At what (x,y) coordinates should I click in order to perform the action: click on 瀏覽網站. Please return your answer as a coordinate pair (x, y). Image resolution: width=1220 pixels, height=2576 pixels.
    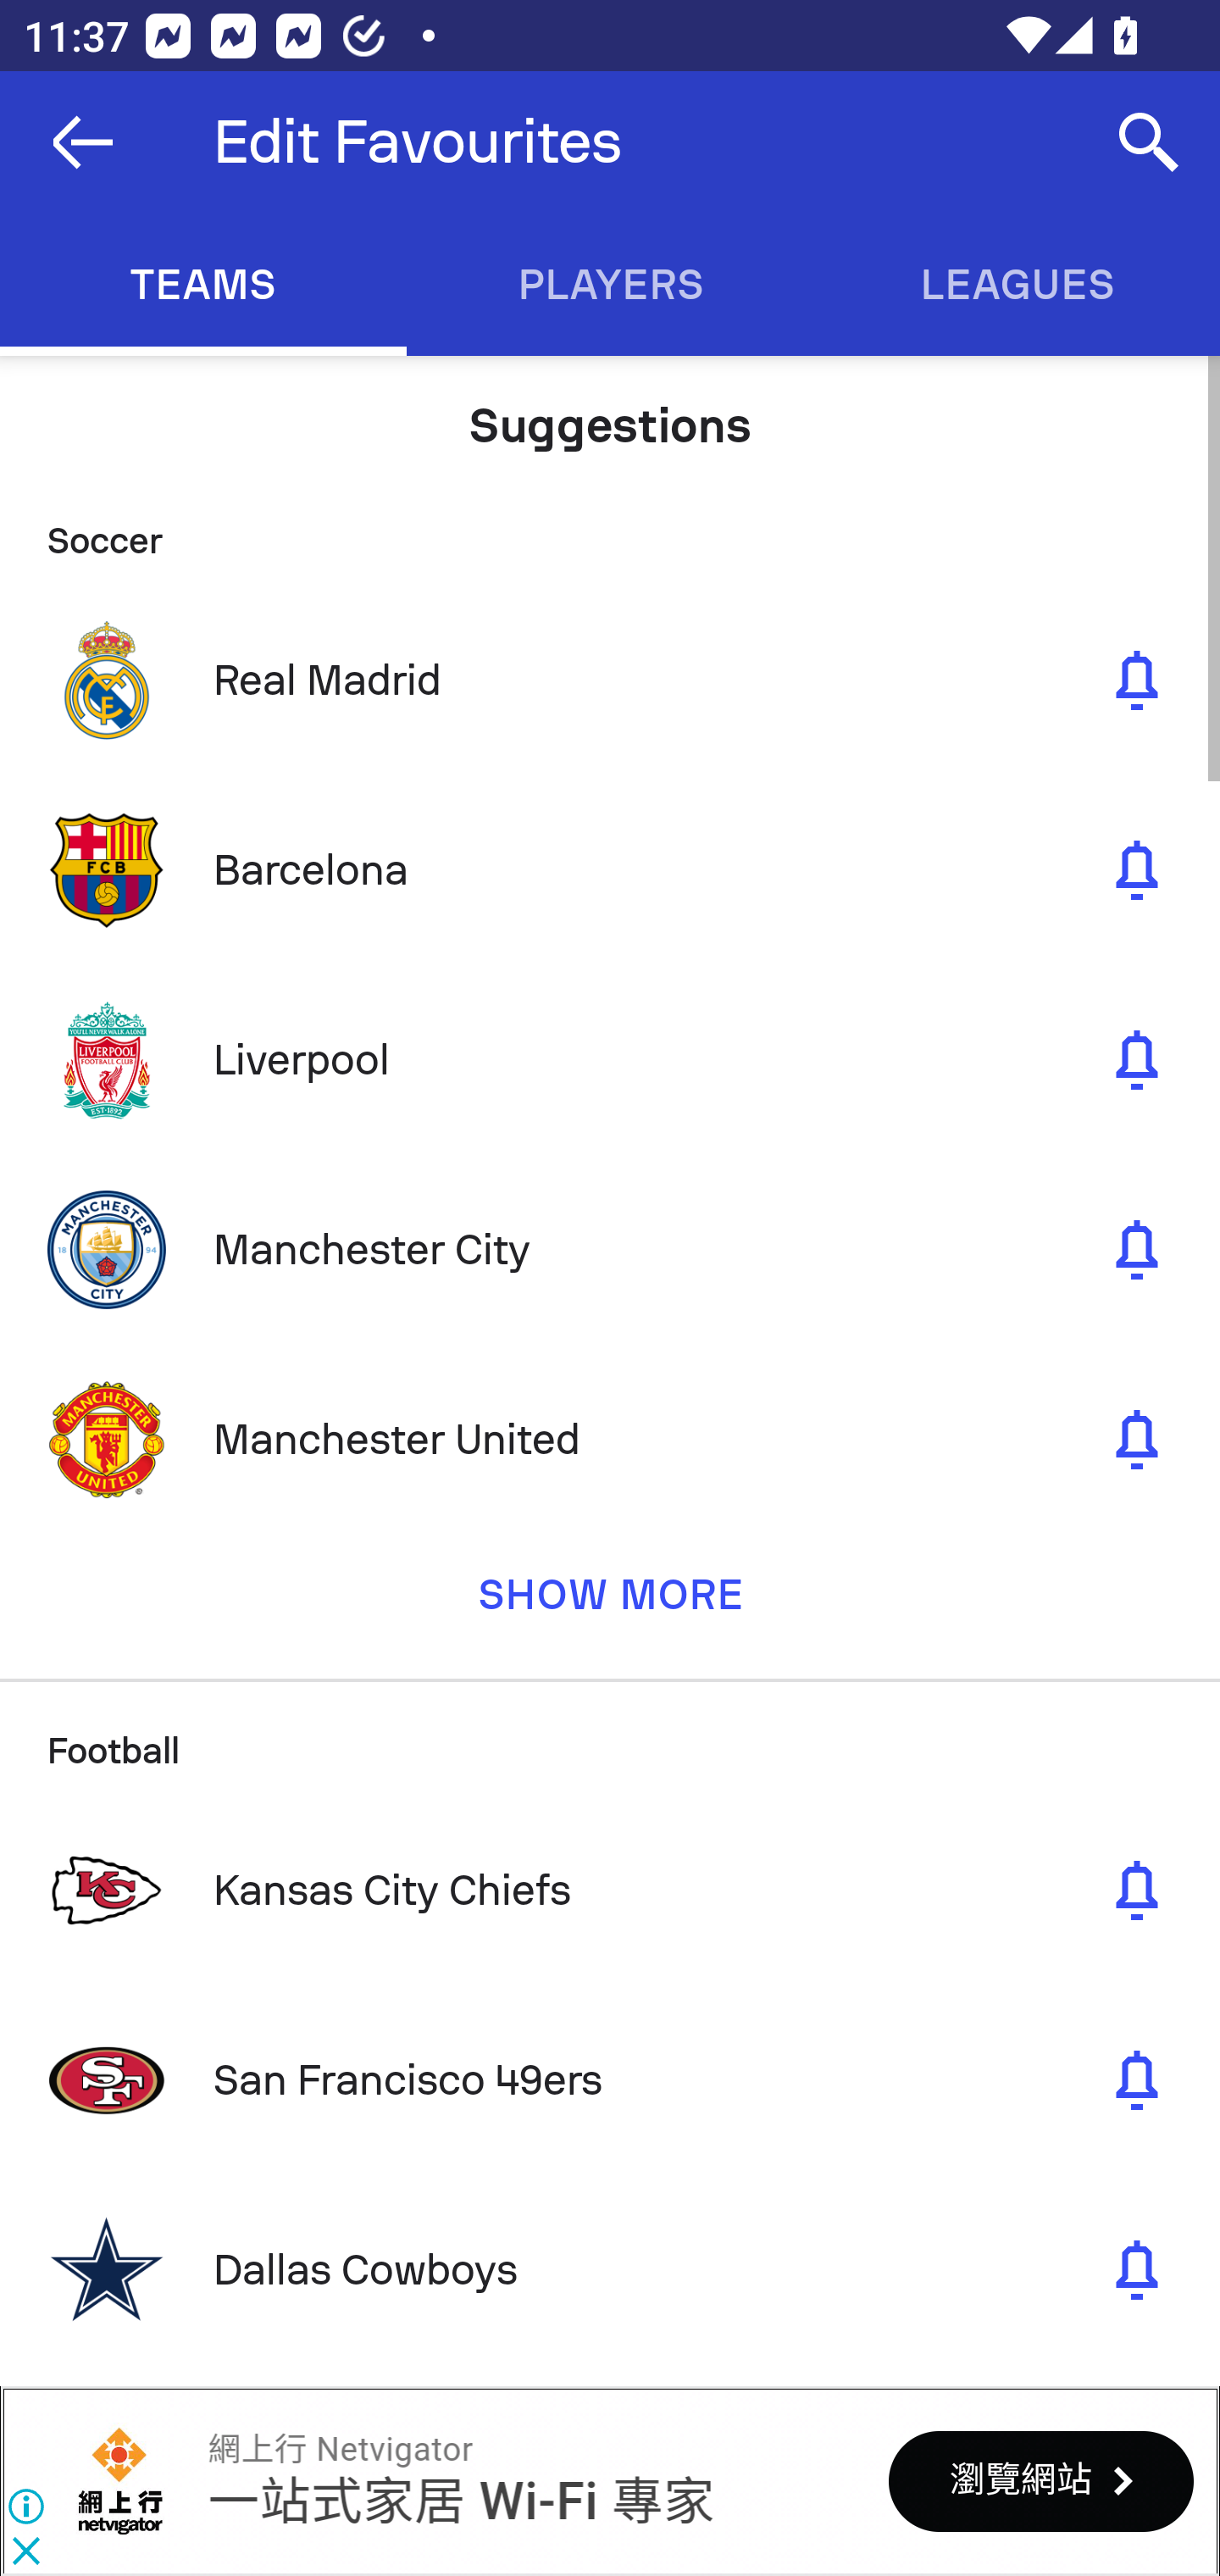
    Looking at the image, I should click on (1040, 2480).